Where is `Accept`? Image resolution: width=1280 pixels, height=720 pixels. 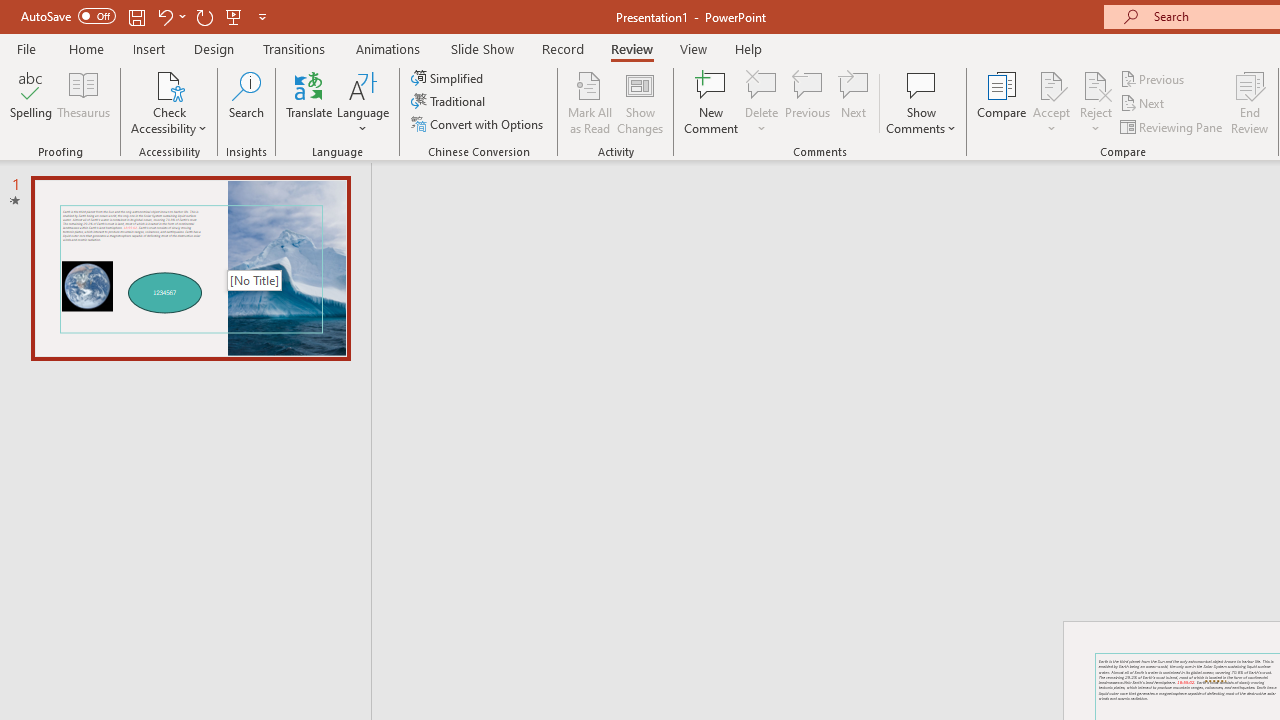 Accept is located at coordinates (1051, 102).